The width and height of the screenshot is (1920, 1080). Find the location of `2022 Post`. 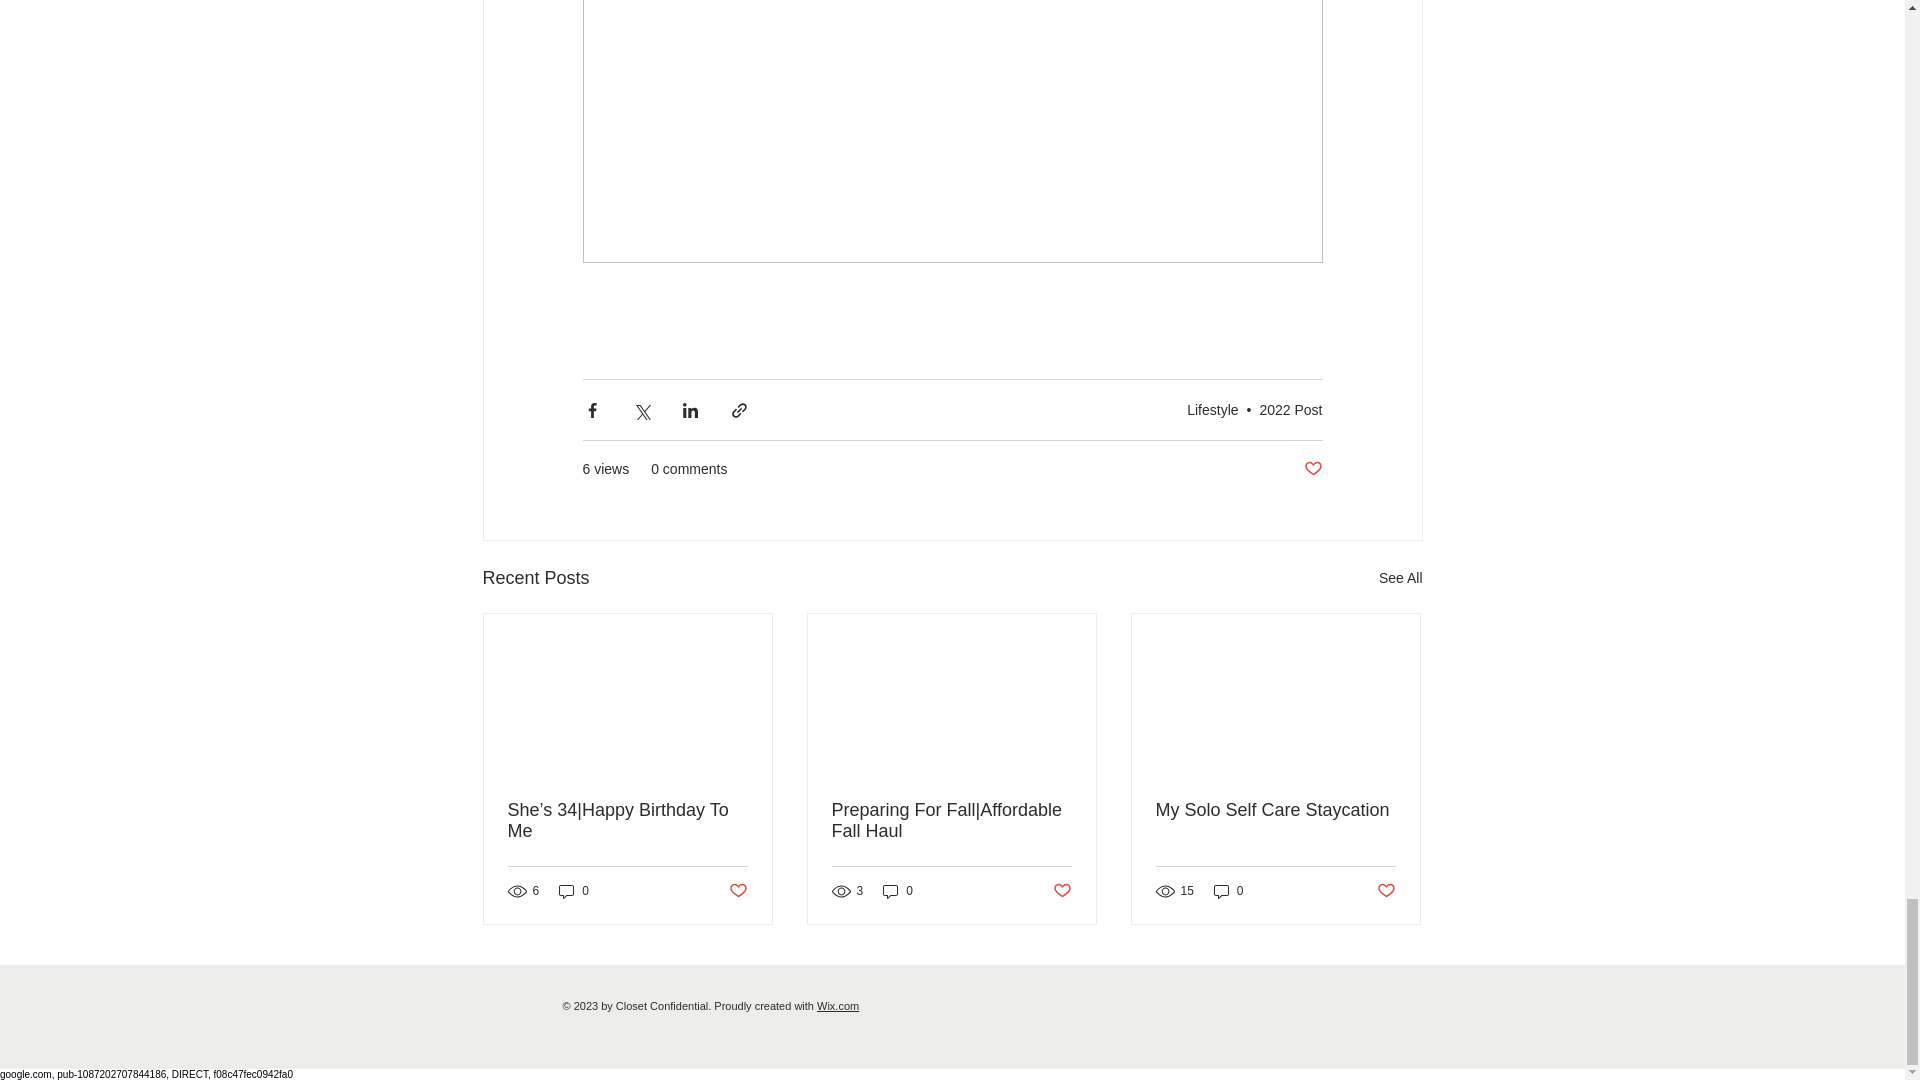

2022 Post is located at coordinates (1290, 409).